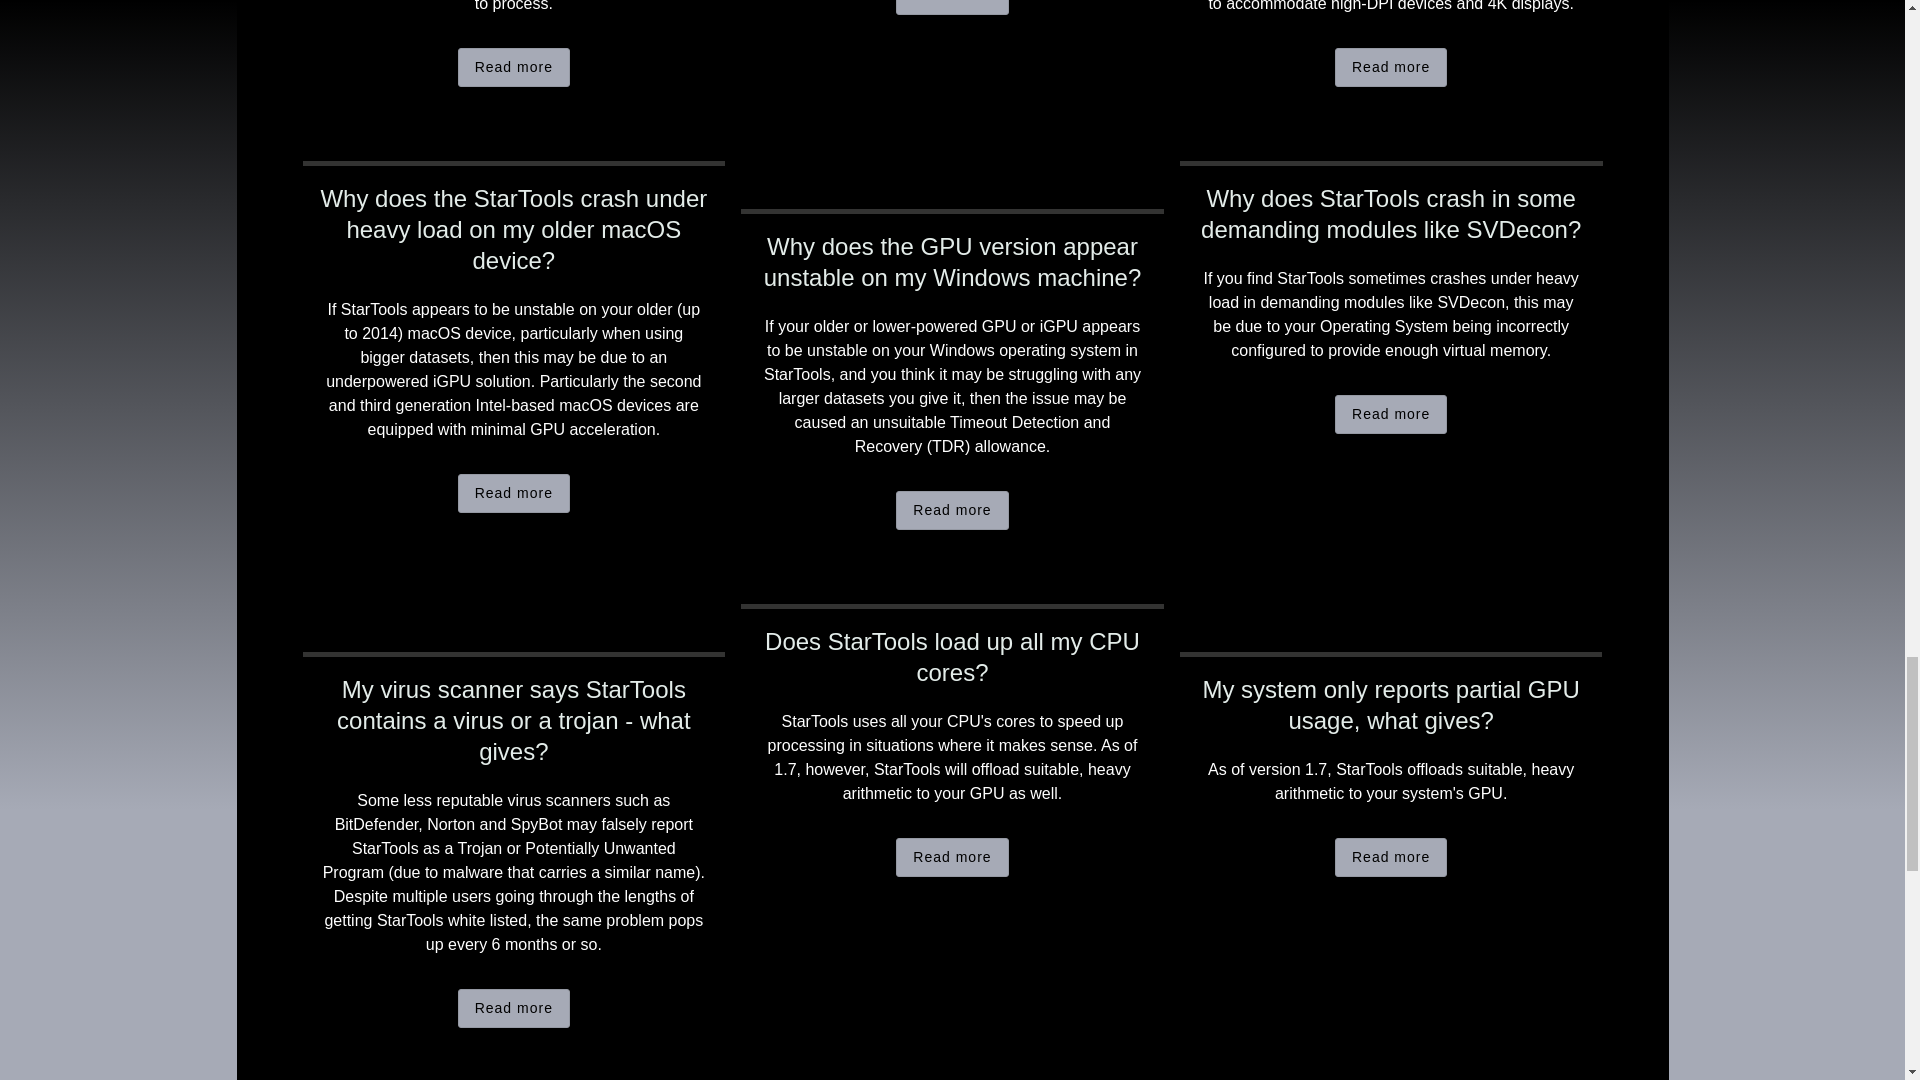 The width and height of the screenshot is (1920, 1080). Describe the element at coordinates (952, 656) in the screenshot. I see `Does StarTools load up all my CPU cores?` at that location.